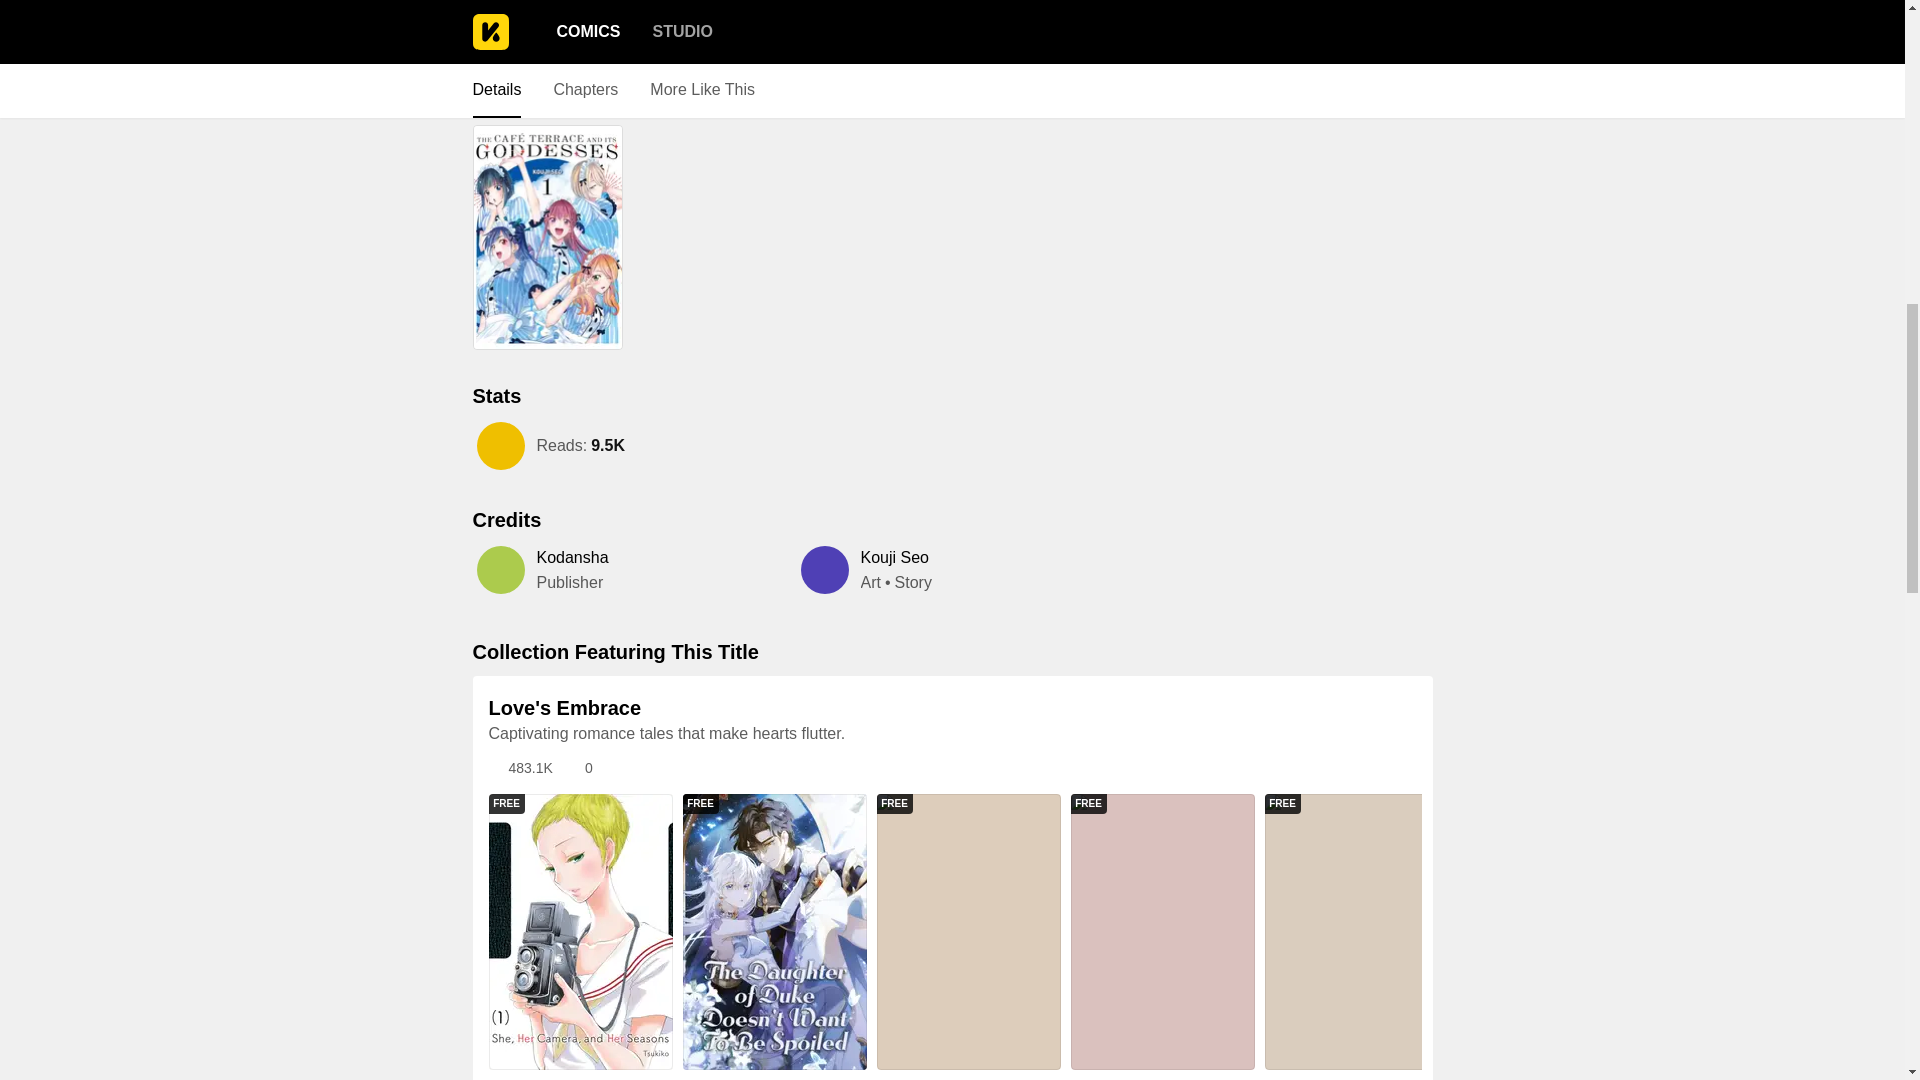 Image resolution: width=1920 pixels, height=1080 pixels. Describe the element at coordinates (894, 558) in the screenshot. I see `Kouji Seo` at that location.